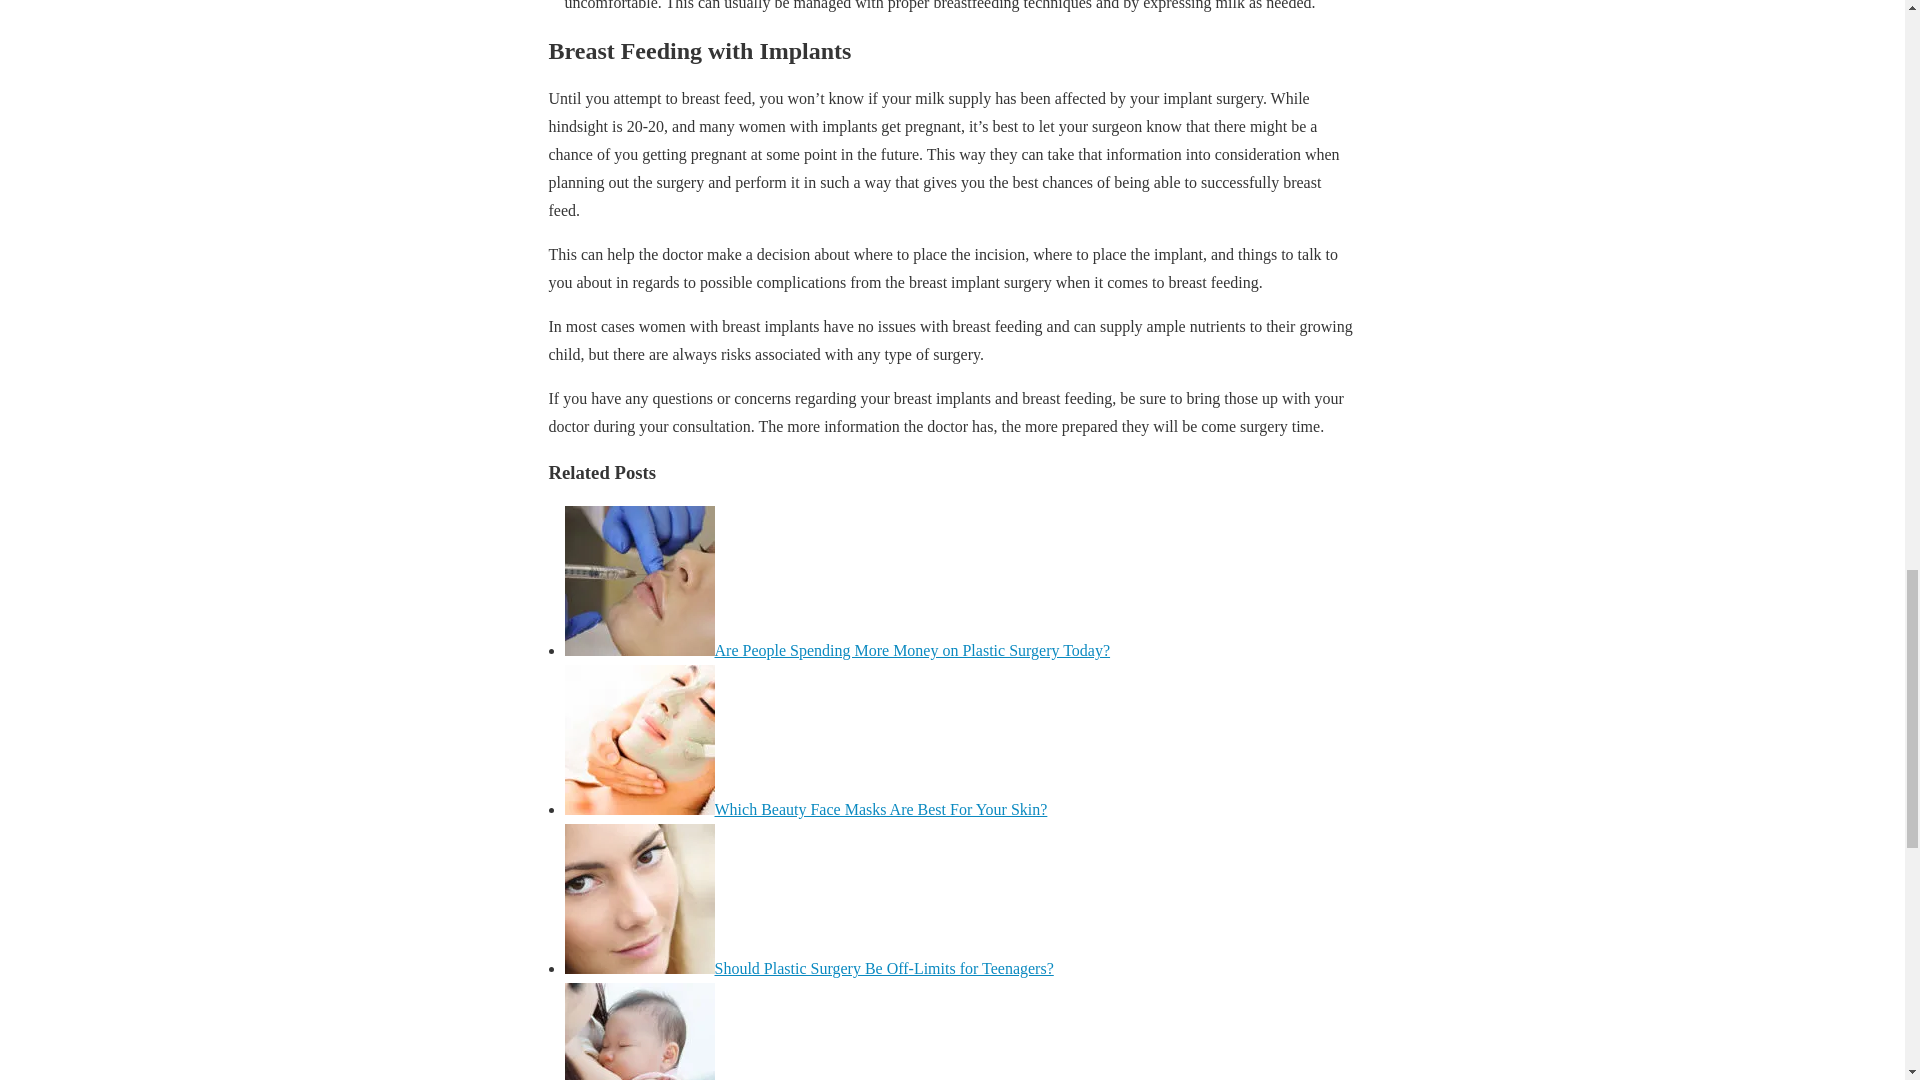 The height and width of the screenshot is (1080, 1920). I want to click on Are People Spending More Money on Plastic Surgery Today?, so click(912, 650).